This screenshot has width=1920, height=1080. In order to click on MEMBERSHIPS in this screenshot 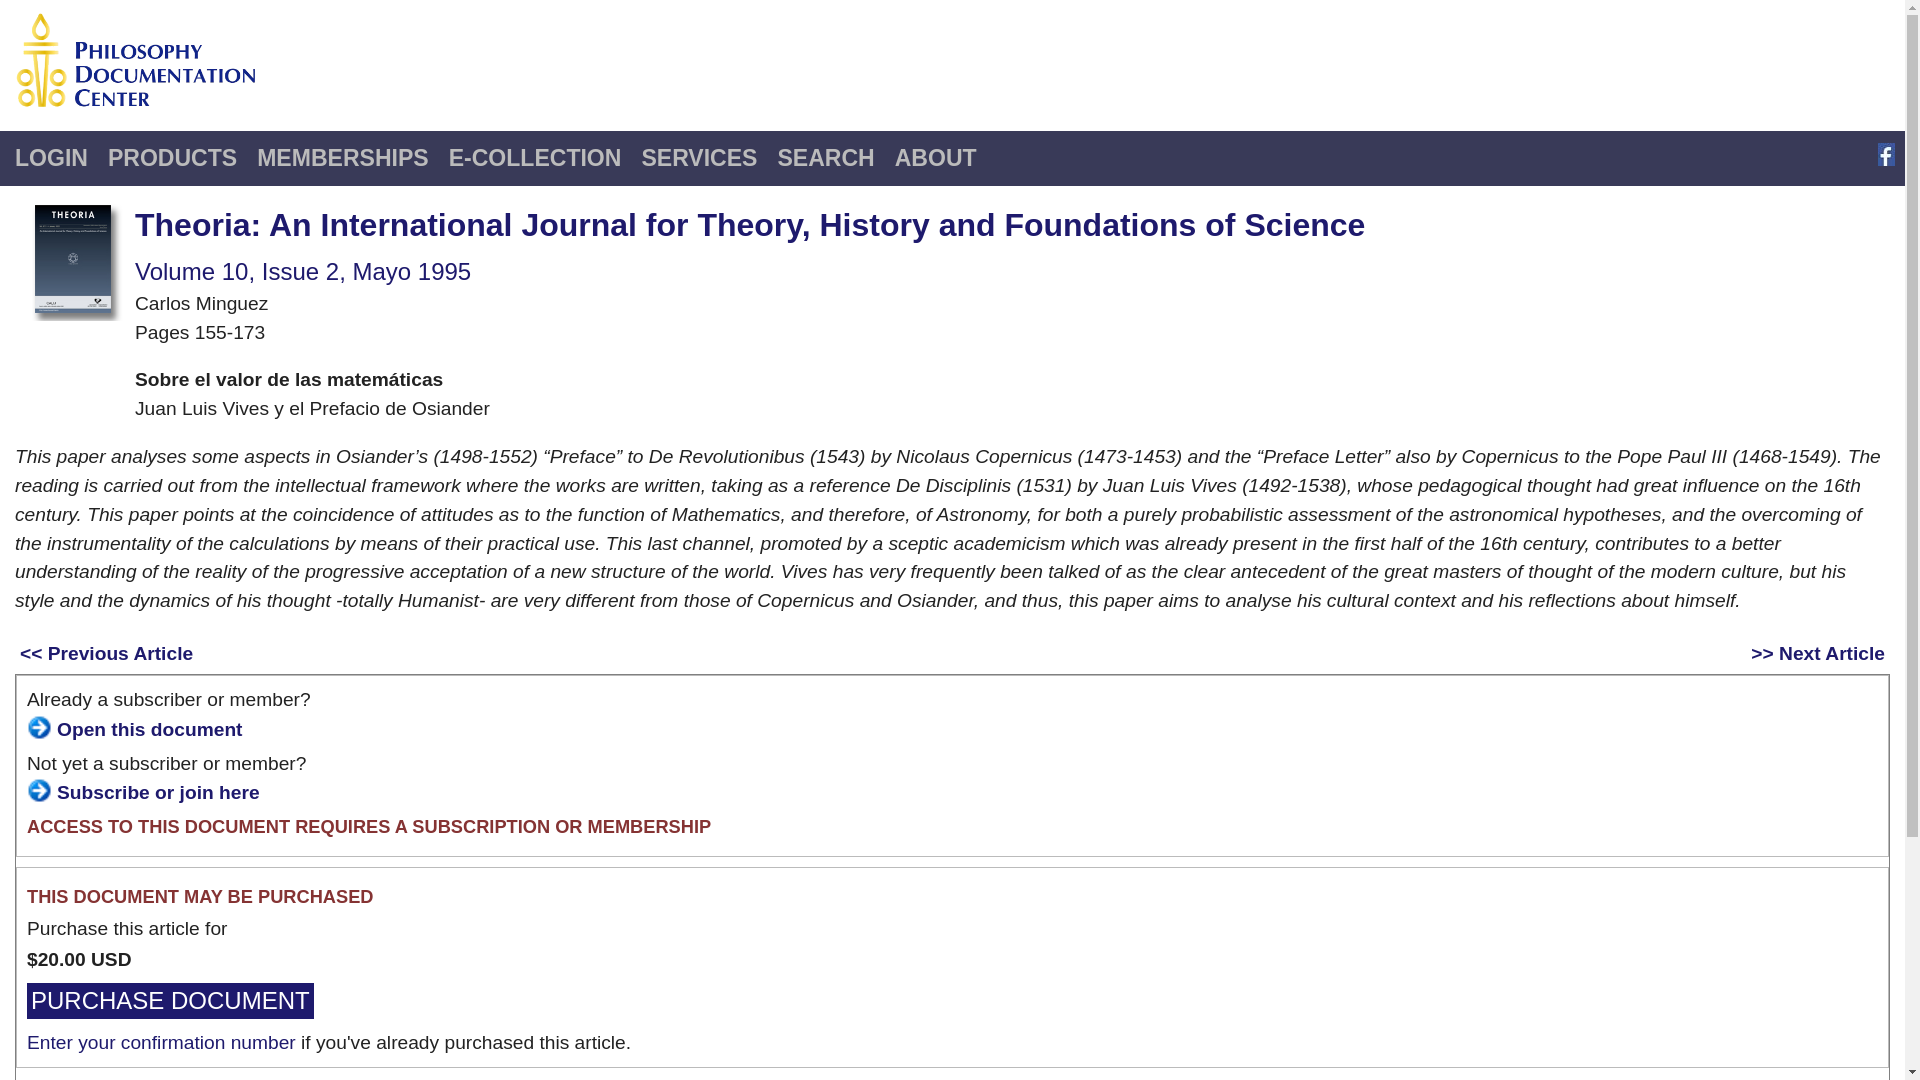, I will do `click(342, 158)`.